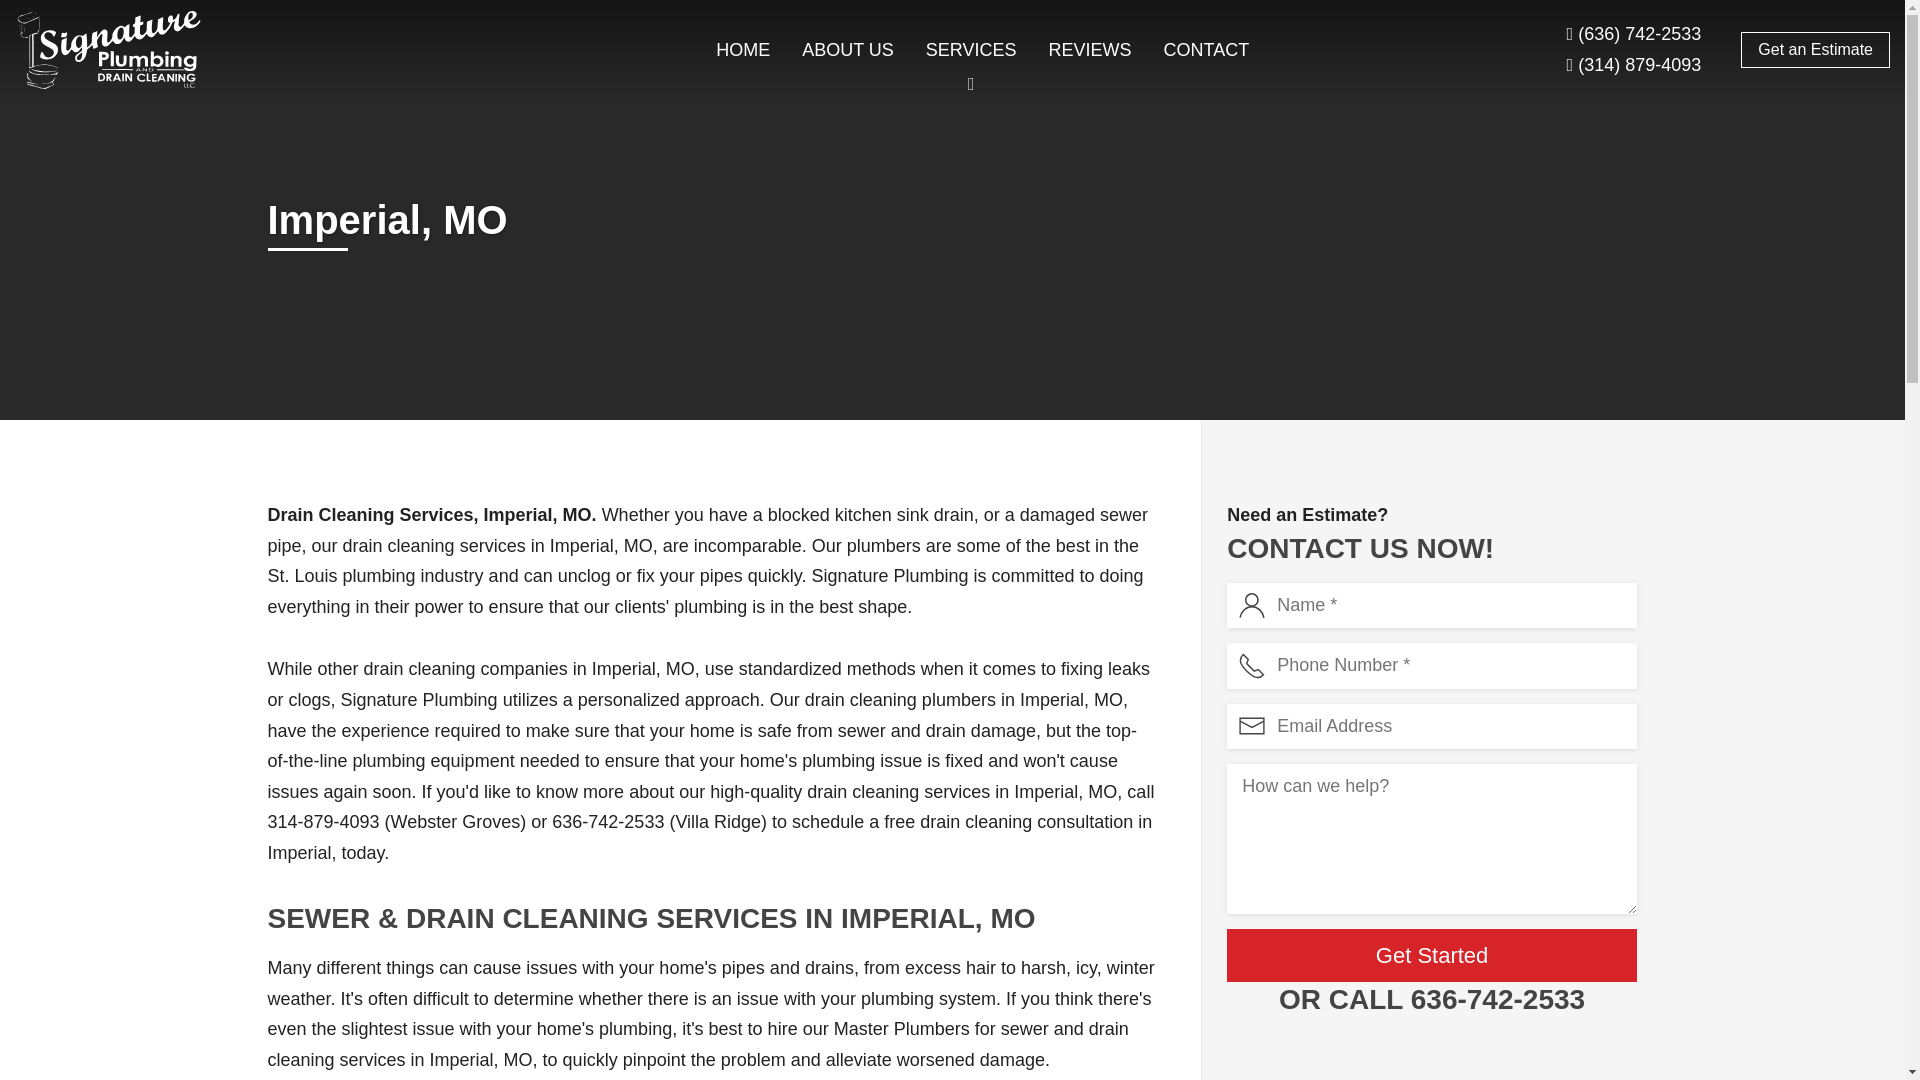 The width and height of the screenshot is (1920, 1080). What do you see at coordinates (1432, 954) in the screenshot?
I see `Get Started` at bounding box center [1432, 954].